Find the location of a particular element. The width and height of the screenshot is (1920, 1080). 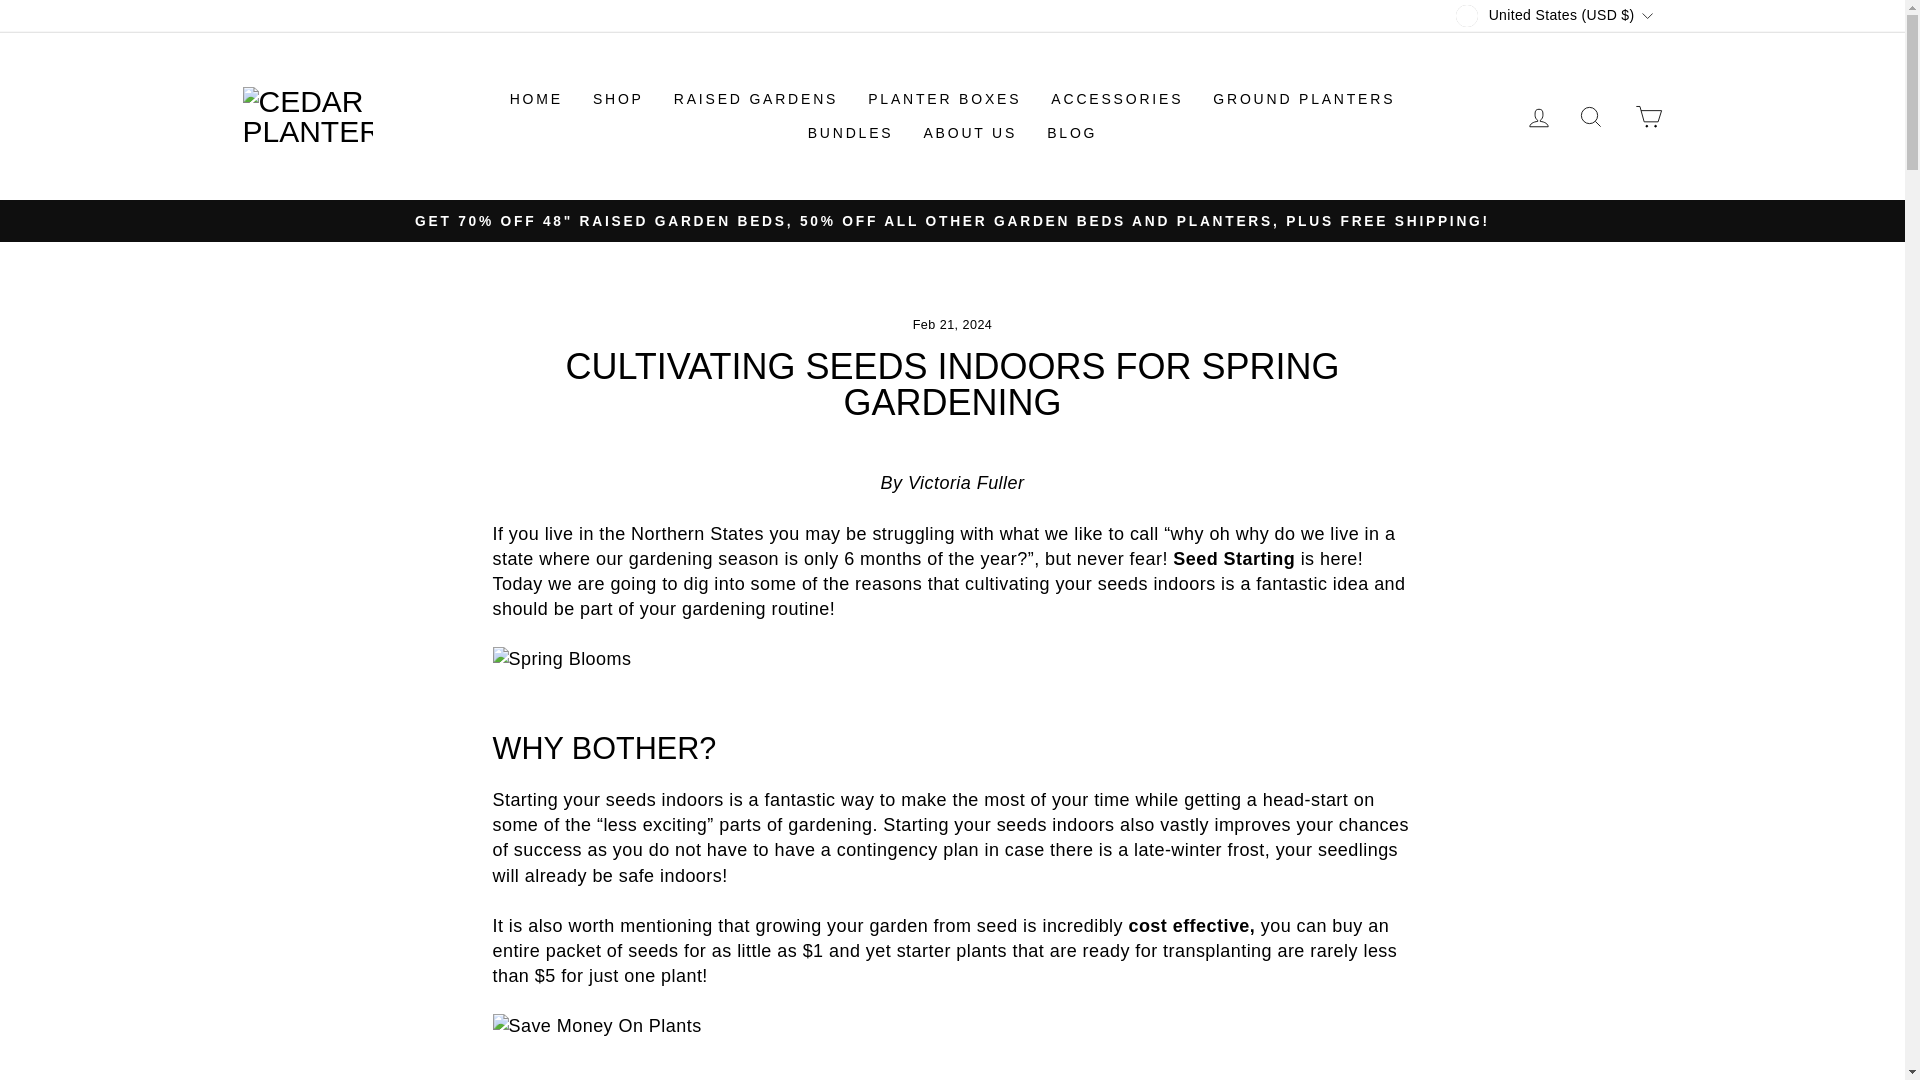

GROUND PLANTERS is located at coordinates (1304, 99).